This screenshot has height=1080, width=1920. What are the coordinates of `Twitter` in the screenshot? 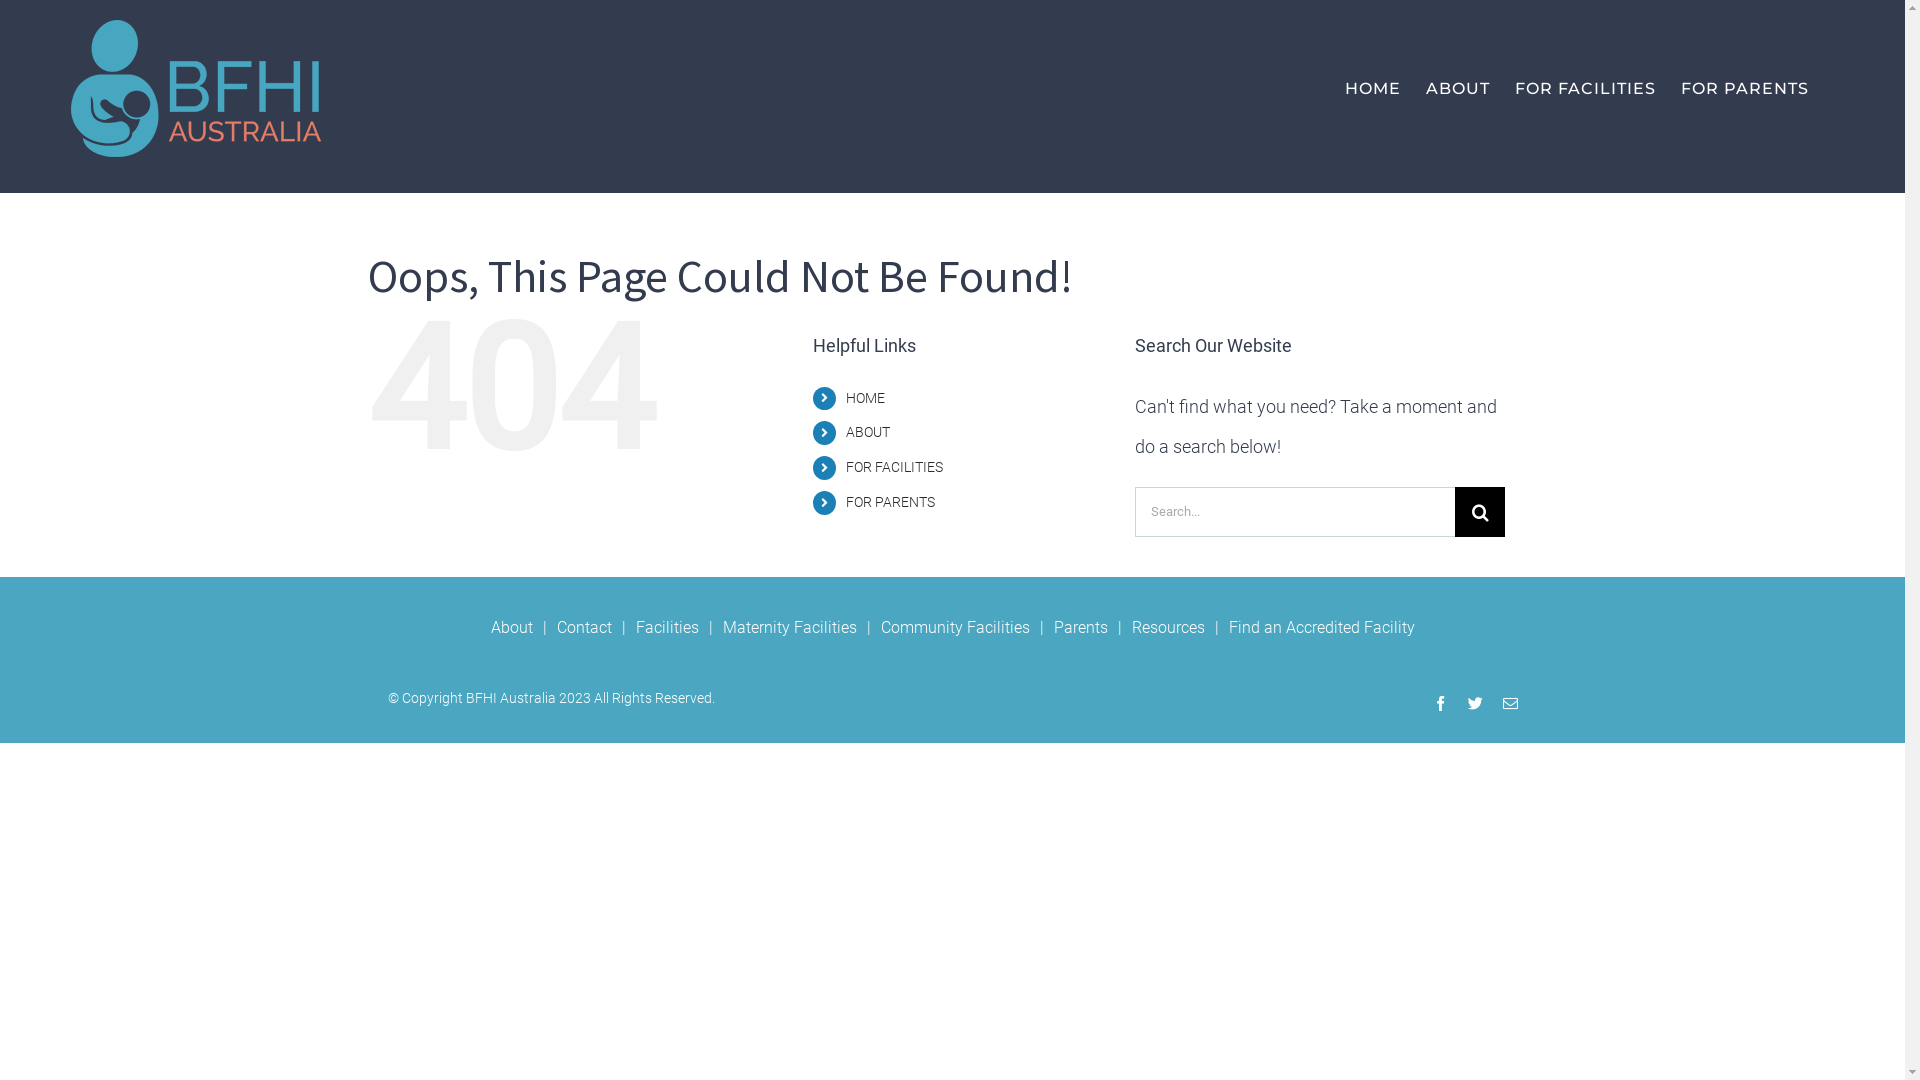 It's located at (1476, 704).